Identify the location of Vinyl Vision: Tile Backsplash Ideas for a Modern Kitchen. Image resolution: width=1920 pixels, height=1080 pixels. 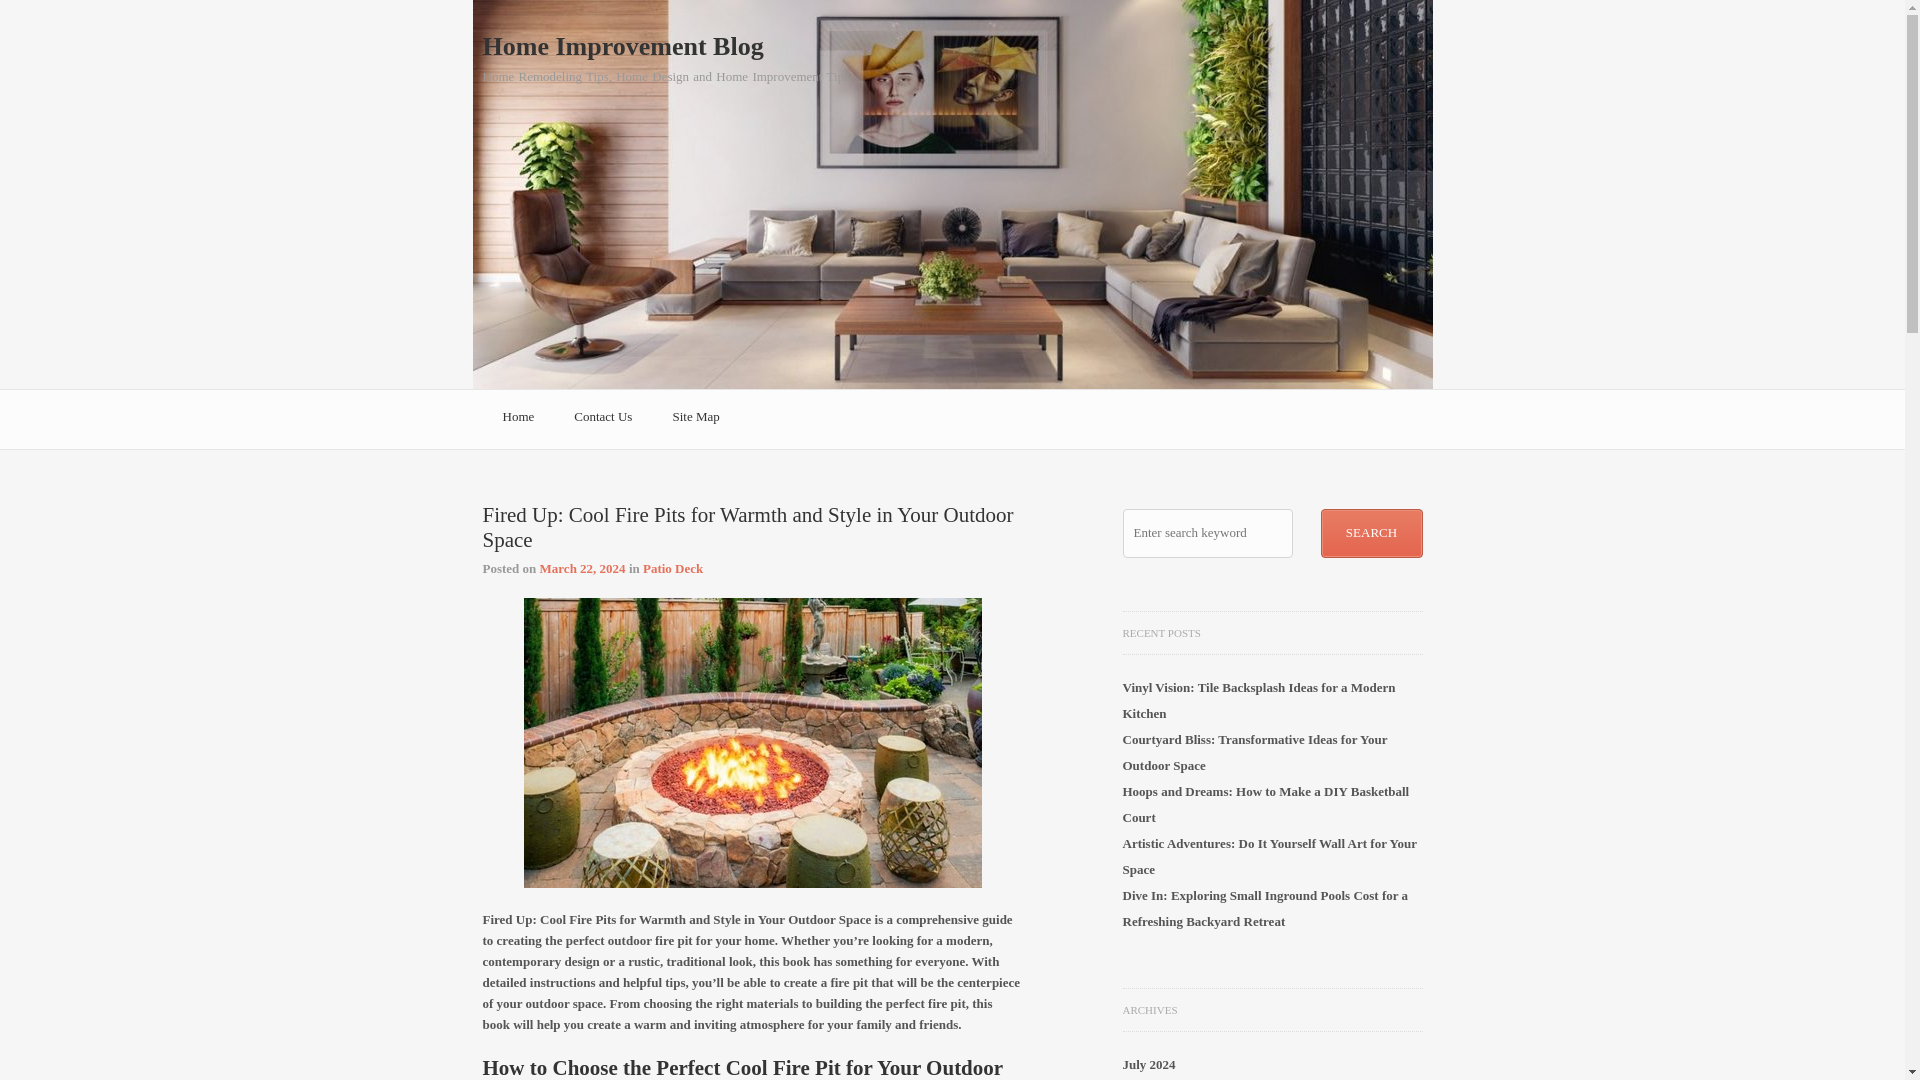
(1258, 700).